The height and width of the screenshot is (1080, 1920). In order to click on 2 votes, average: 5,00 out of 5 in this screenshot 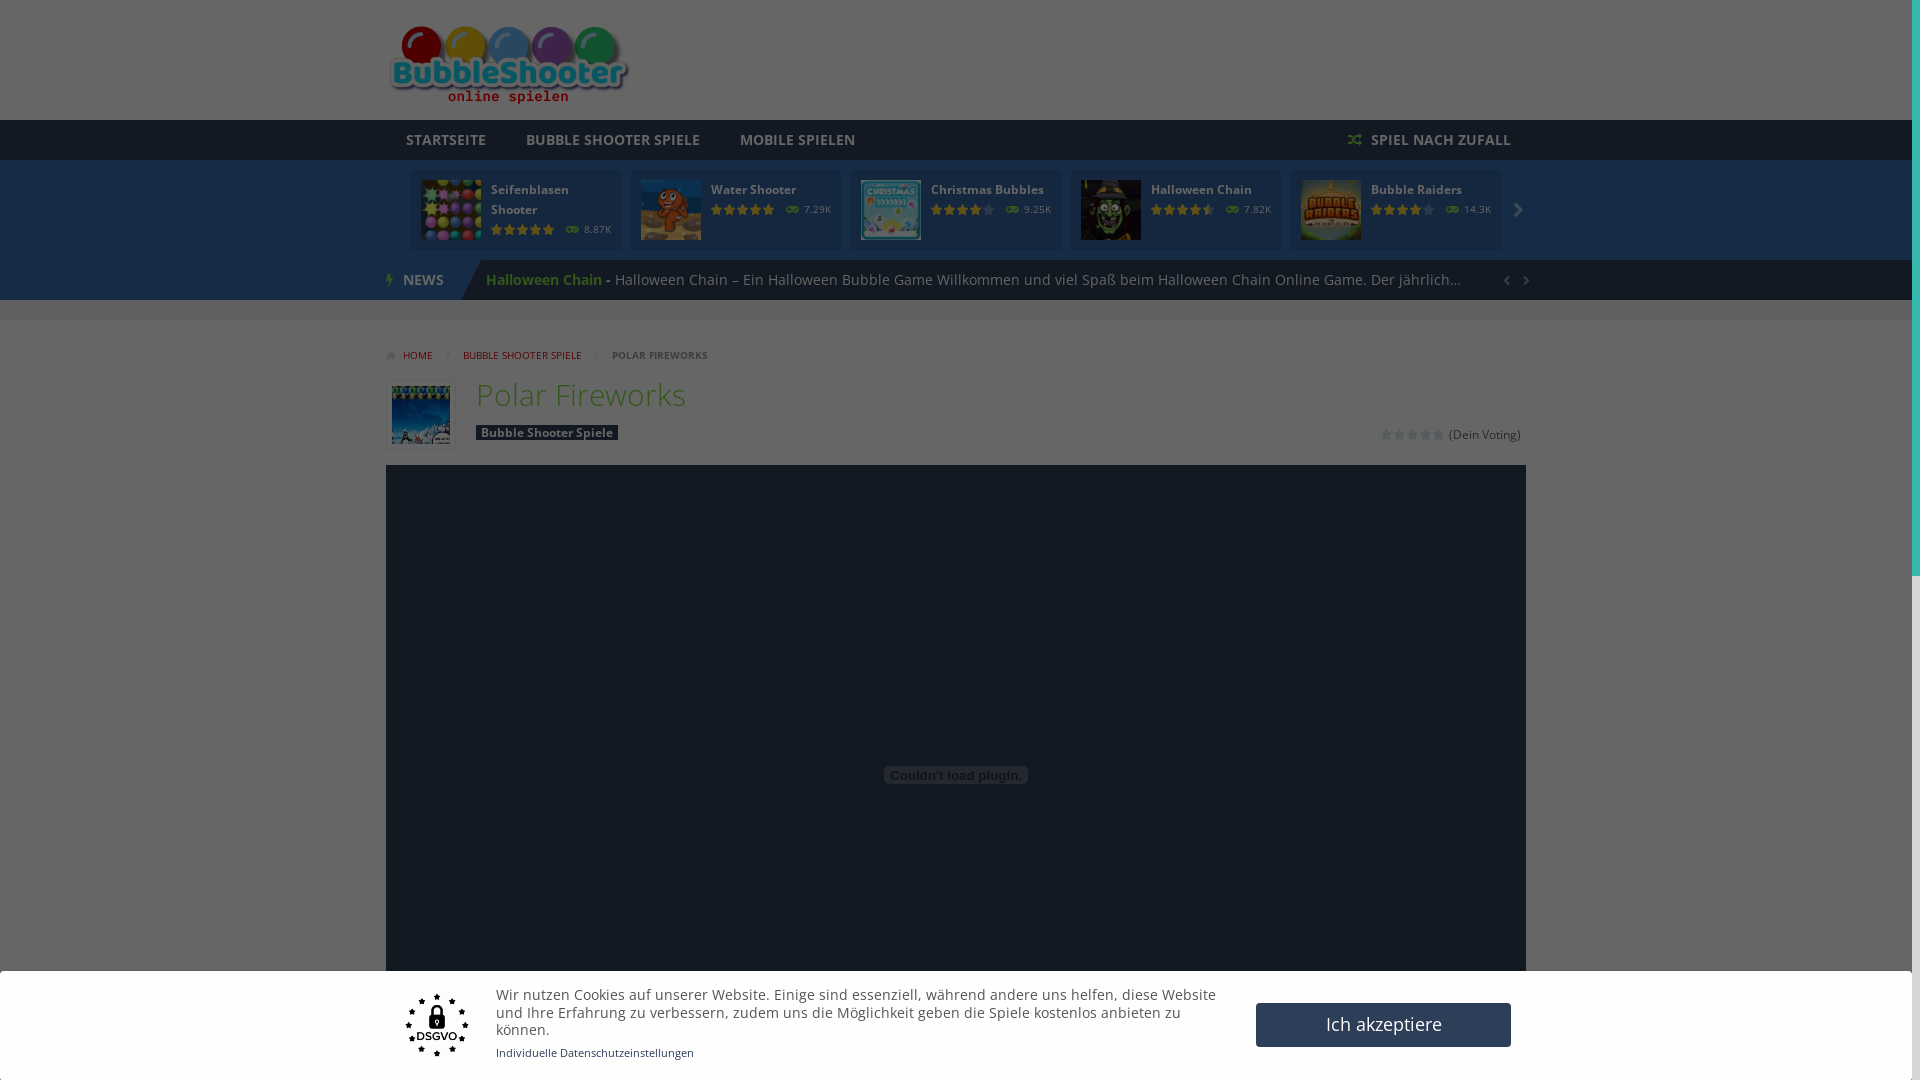, I will do `click(718, 210)`.